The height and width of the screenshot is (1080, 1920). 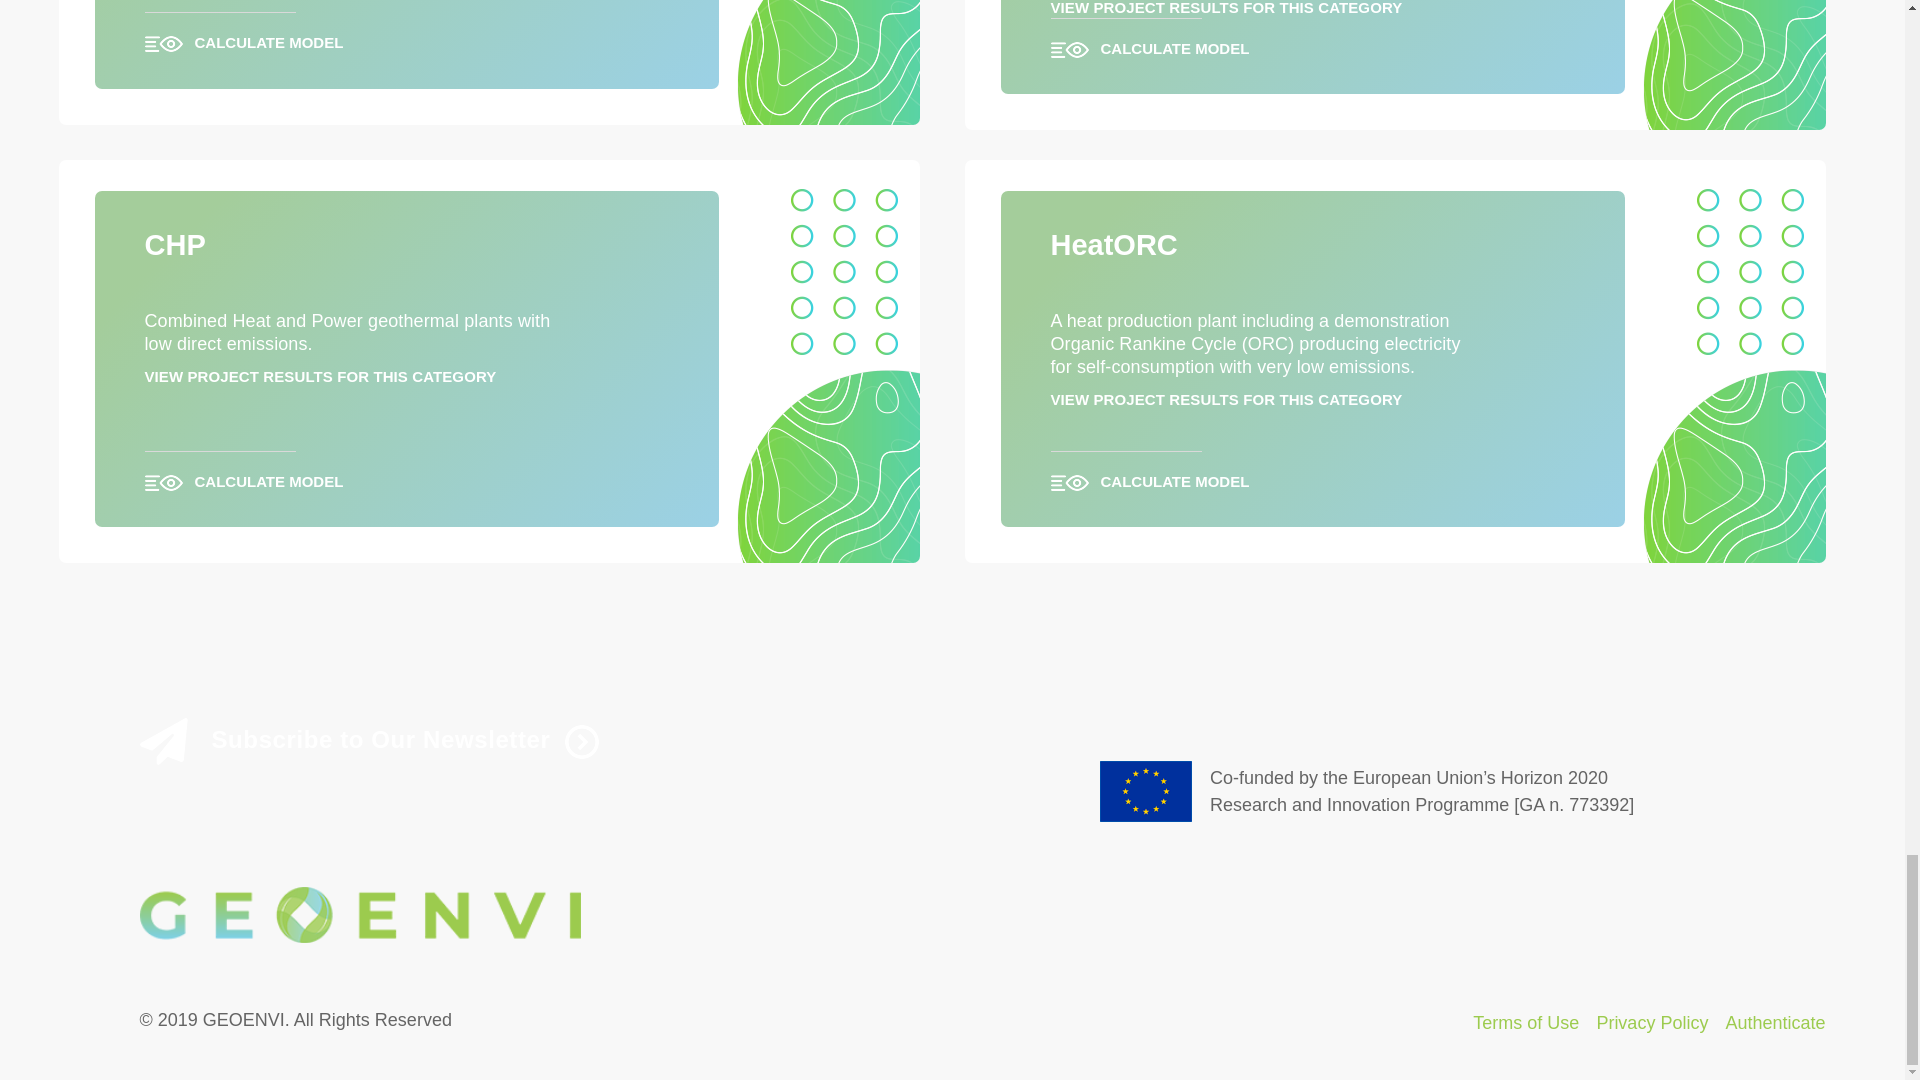 What do you see at coordinates (406, 33) in the screenshot?
I see `CALCULATE MODEL` at bounding box center [406, 33].